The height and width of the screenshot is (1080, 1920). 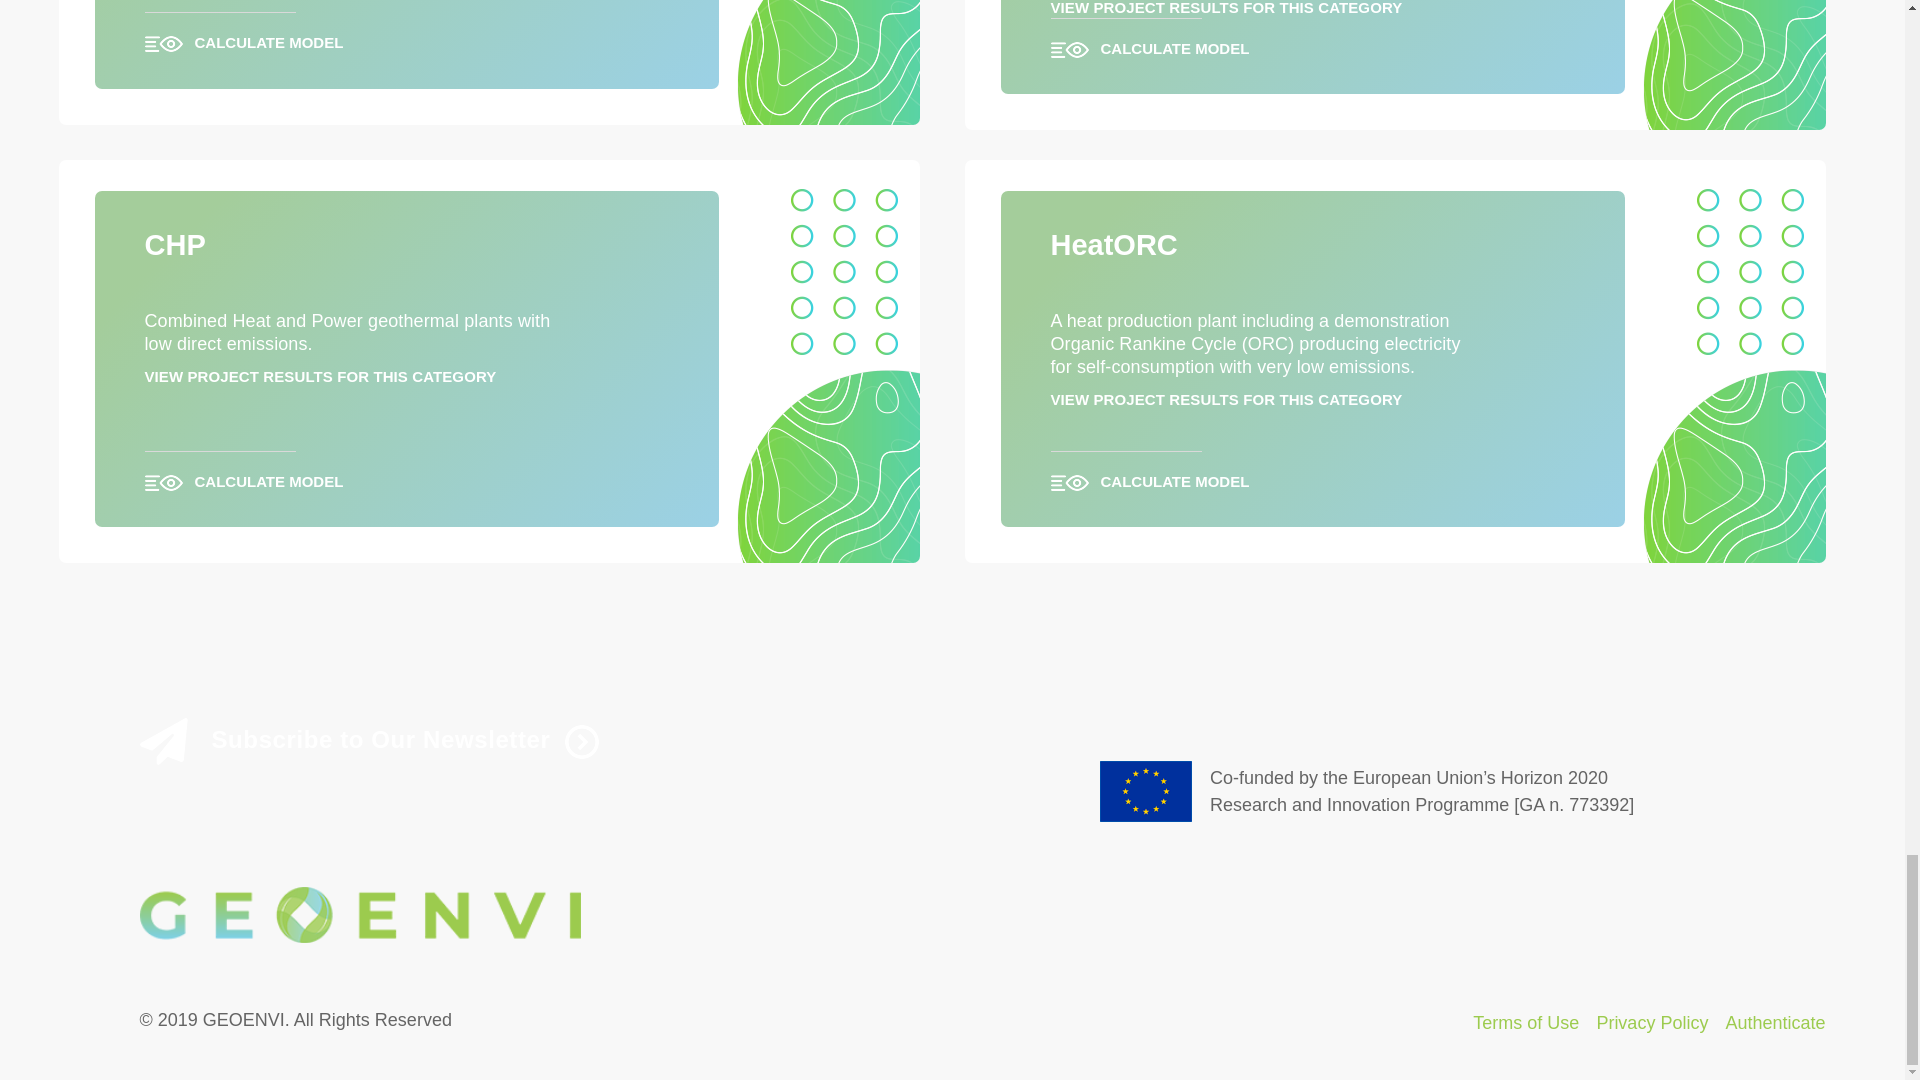 What do you see at coordinates (406, 33) in the screenshot?
I see `CALCULATE MODEL` at bounding box center [406, 33].